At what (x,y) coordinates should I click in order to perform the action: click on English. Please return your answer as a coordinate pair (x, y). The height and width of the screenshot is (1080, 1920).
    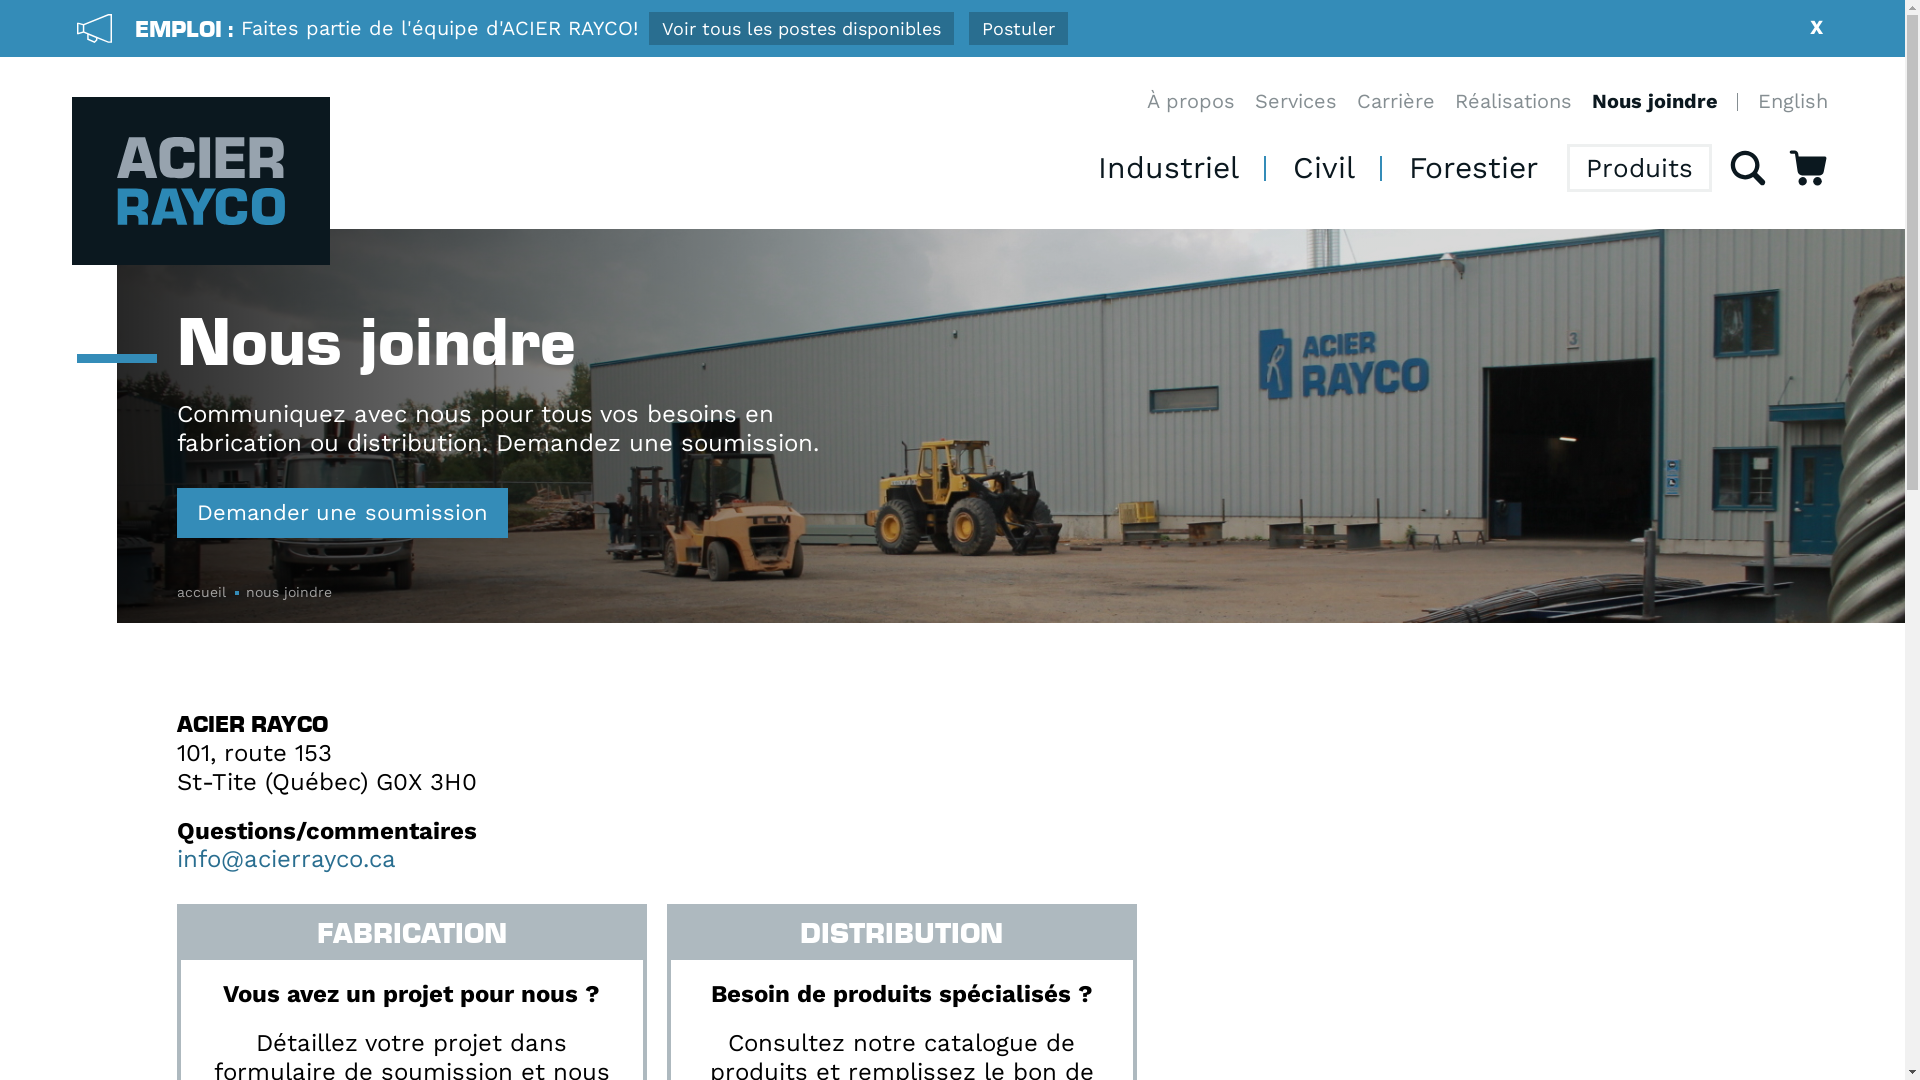
    Looking at the image, I should click on (1793, 101).